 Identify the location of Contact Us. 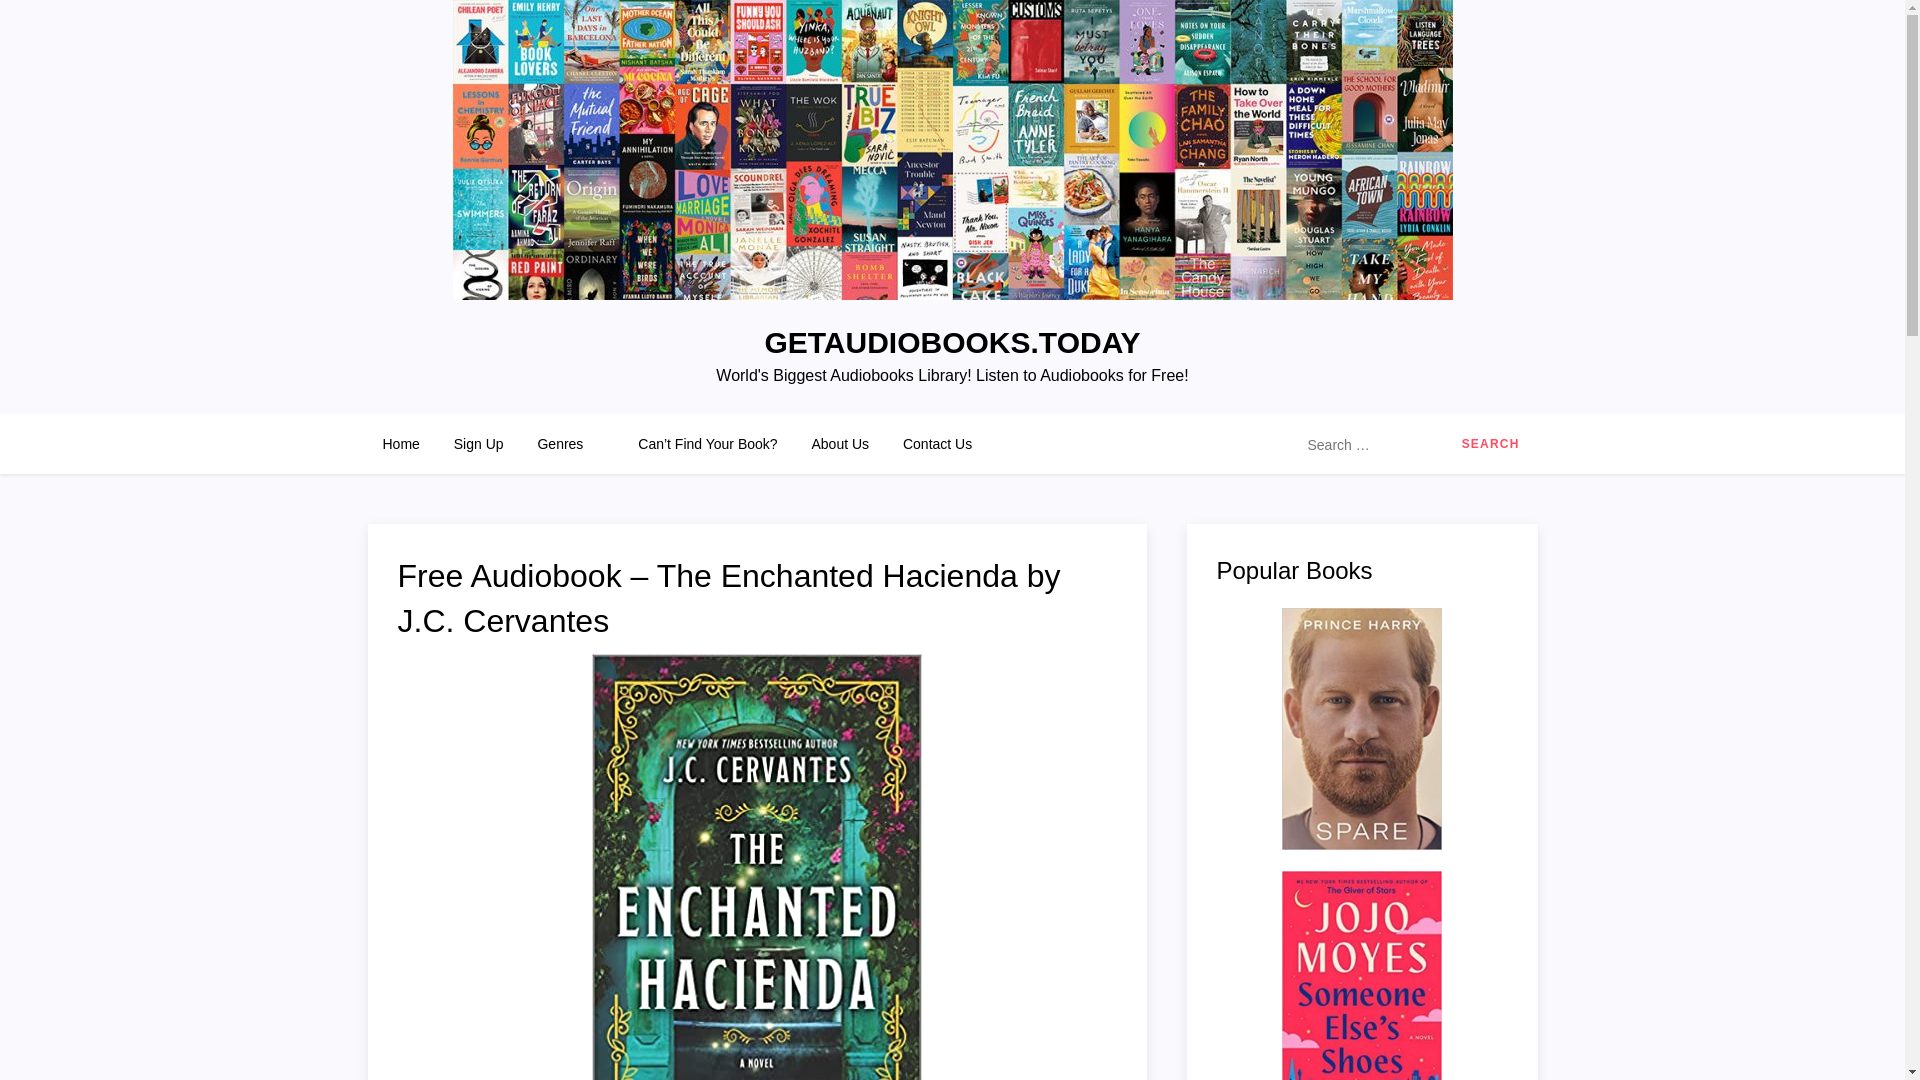
(936, 444).